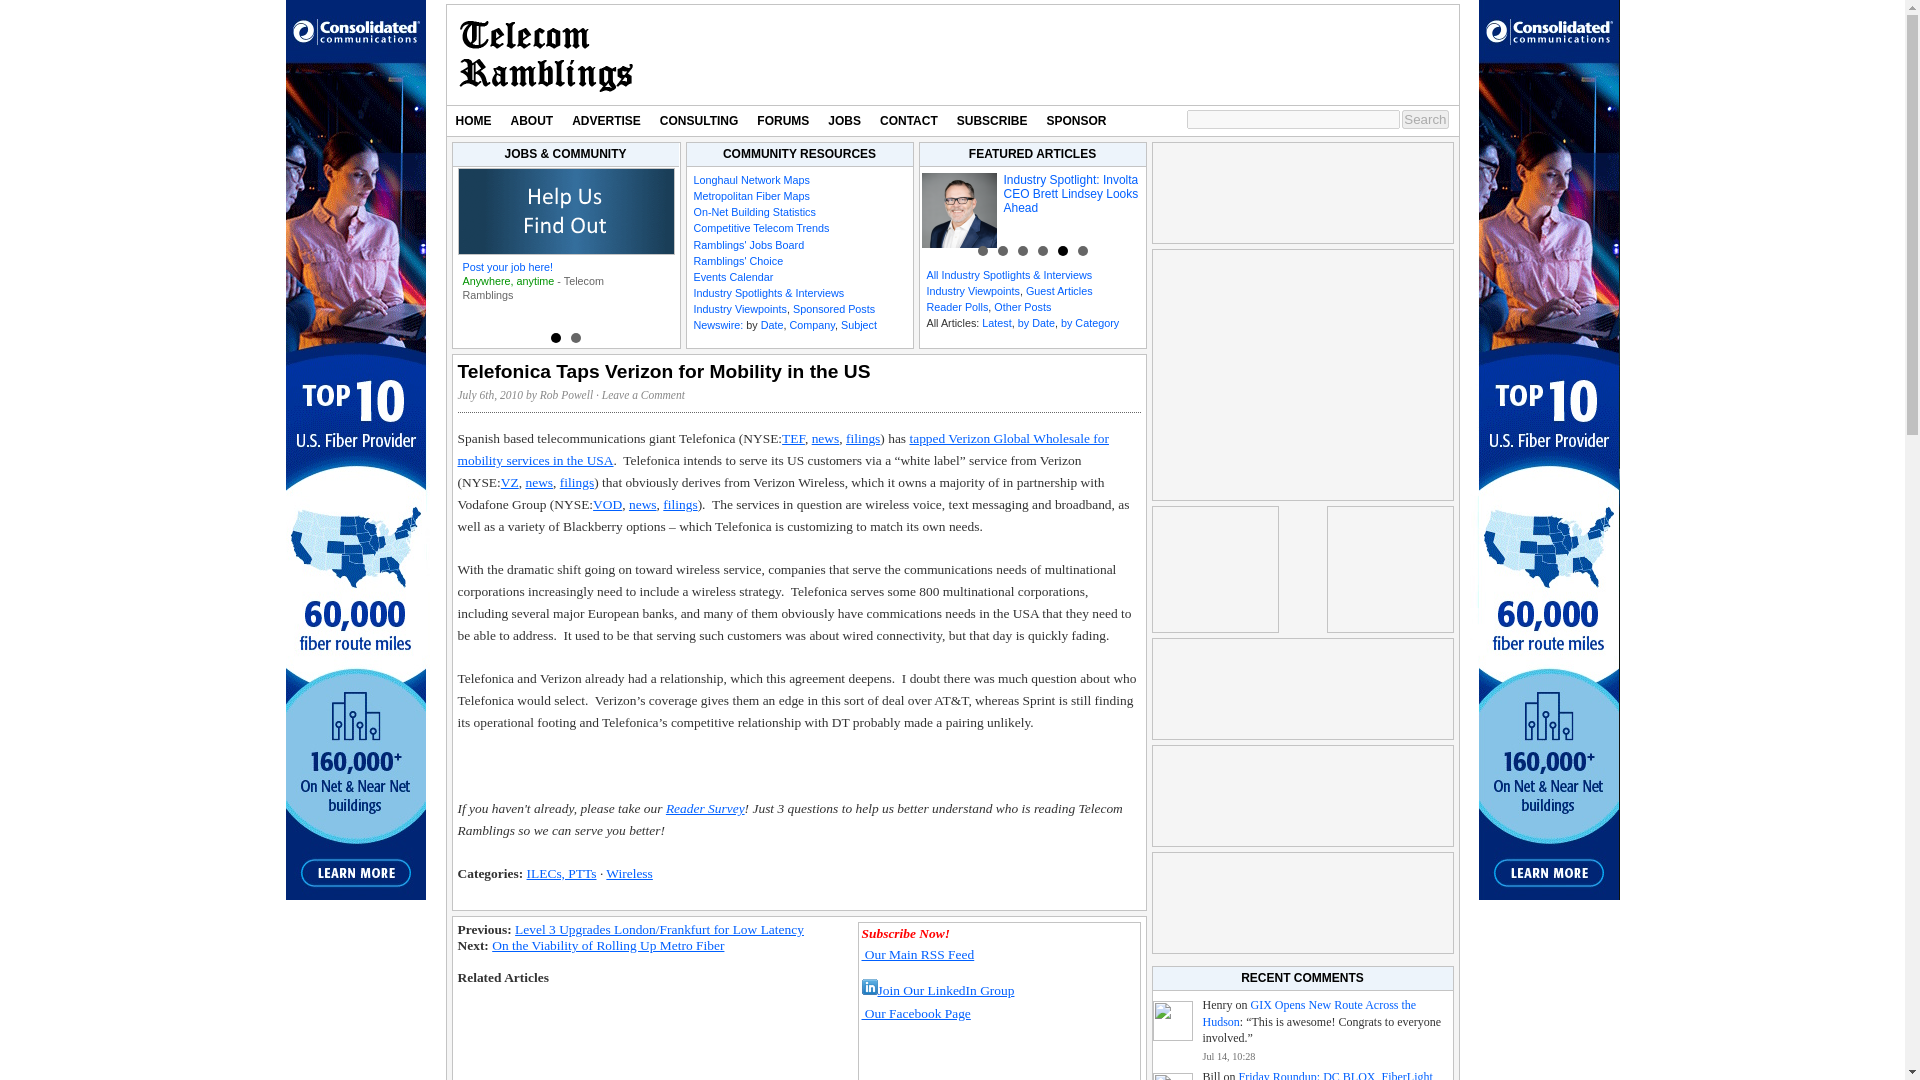 The image size is (1920, 1080). I want to click on Ramblings' Choice, so click(738, 260).